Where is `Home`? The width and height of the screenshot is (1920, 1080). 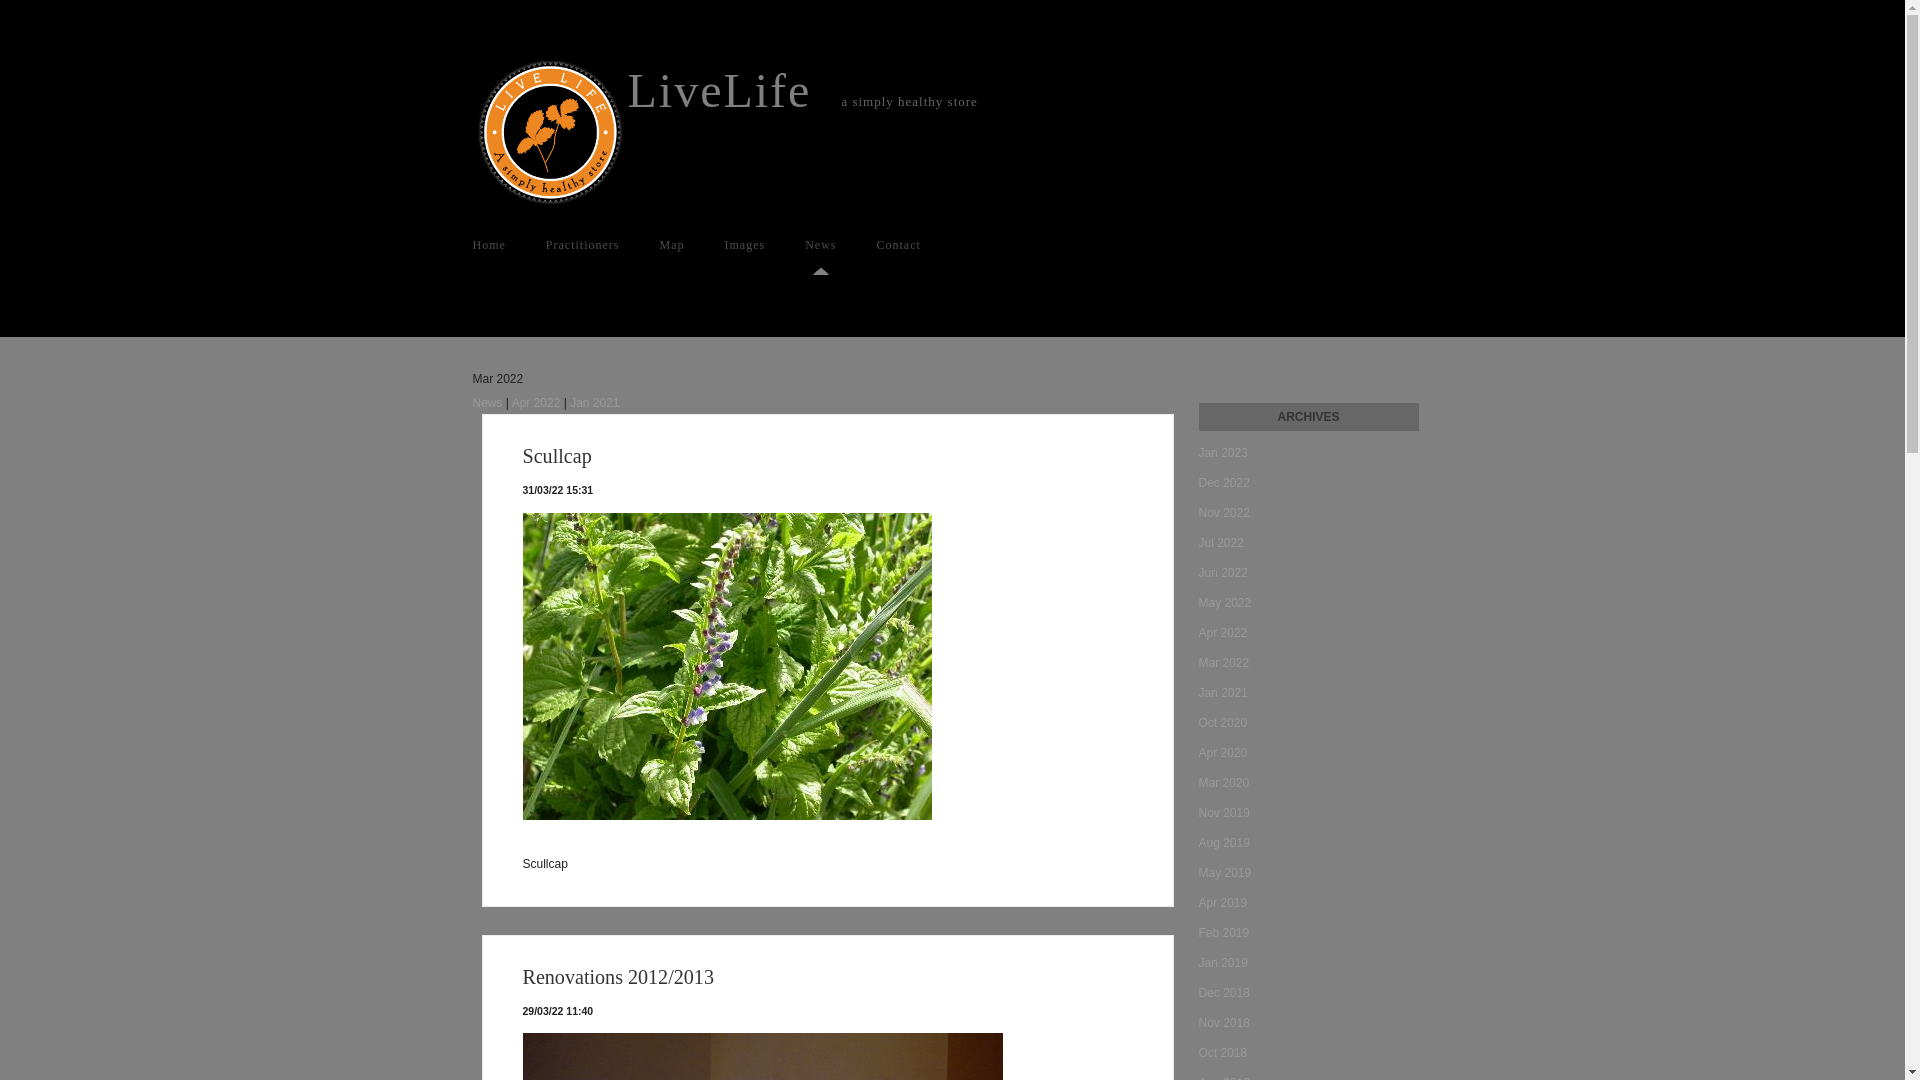
Home is located at coordinates (488, 245).